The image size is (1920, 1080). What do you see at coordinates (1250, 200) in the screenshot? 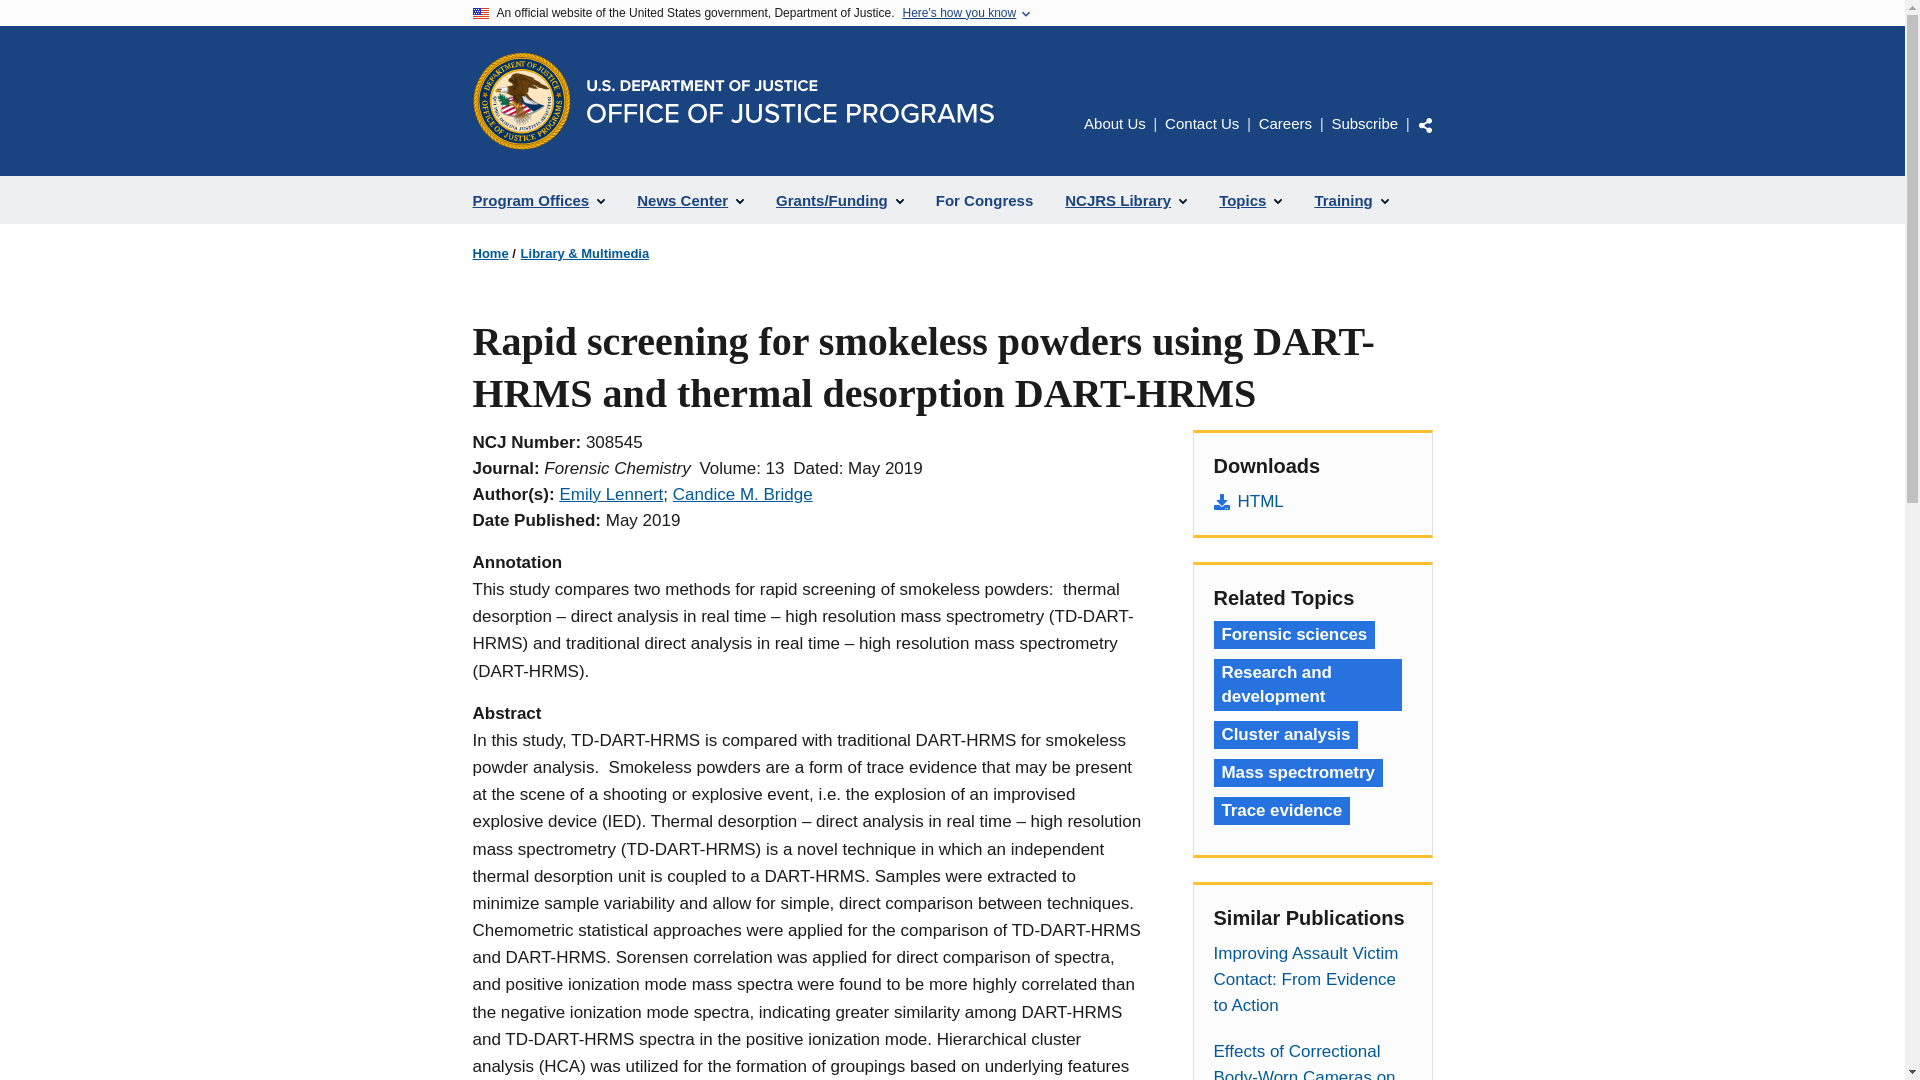
I see `Topics` at bounding box center [1250, 200].